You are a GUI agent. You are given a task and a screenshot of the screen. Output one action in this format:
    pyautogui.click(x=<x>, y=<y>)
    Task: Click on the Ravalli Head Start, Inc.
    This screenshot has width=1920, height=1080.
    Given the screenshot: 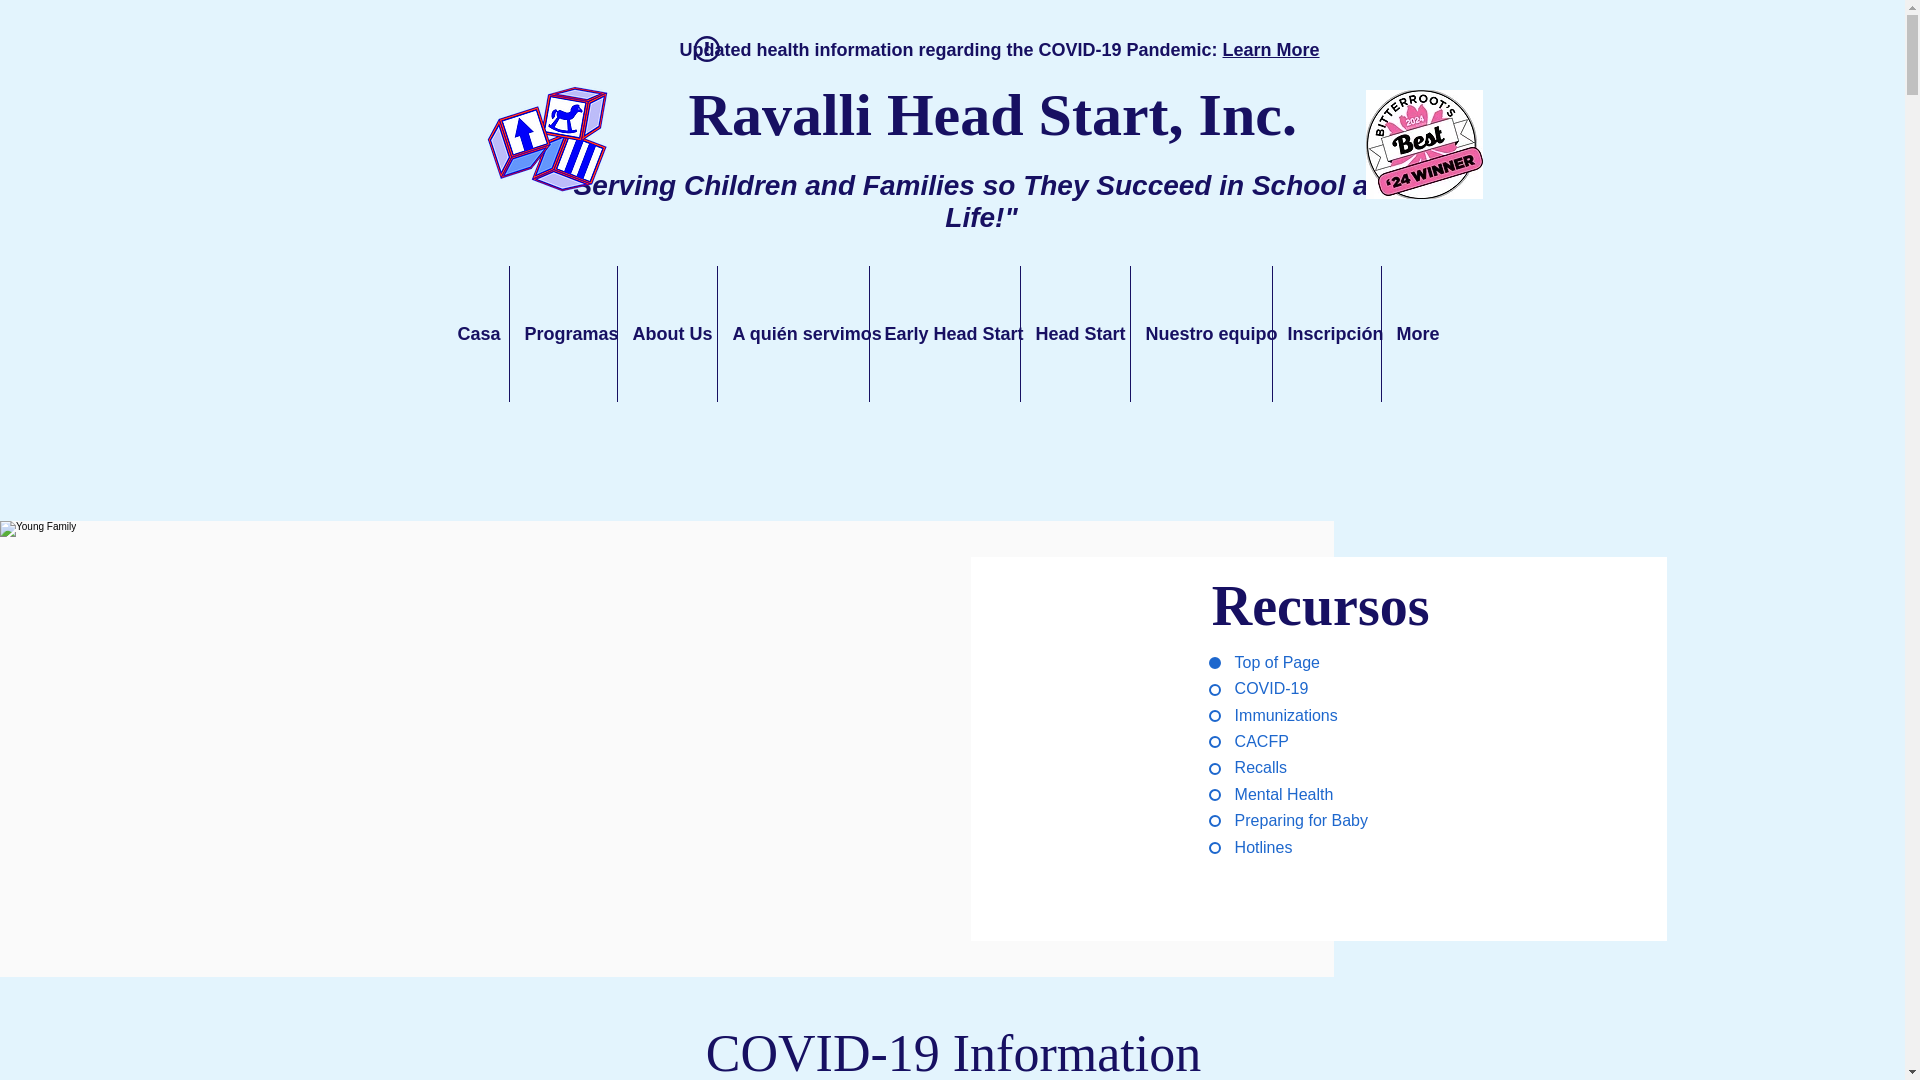 What is the action you would take?
    pyautogui.click(x=993, y=114)
    